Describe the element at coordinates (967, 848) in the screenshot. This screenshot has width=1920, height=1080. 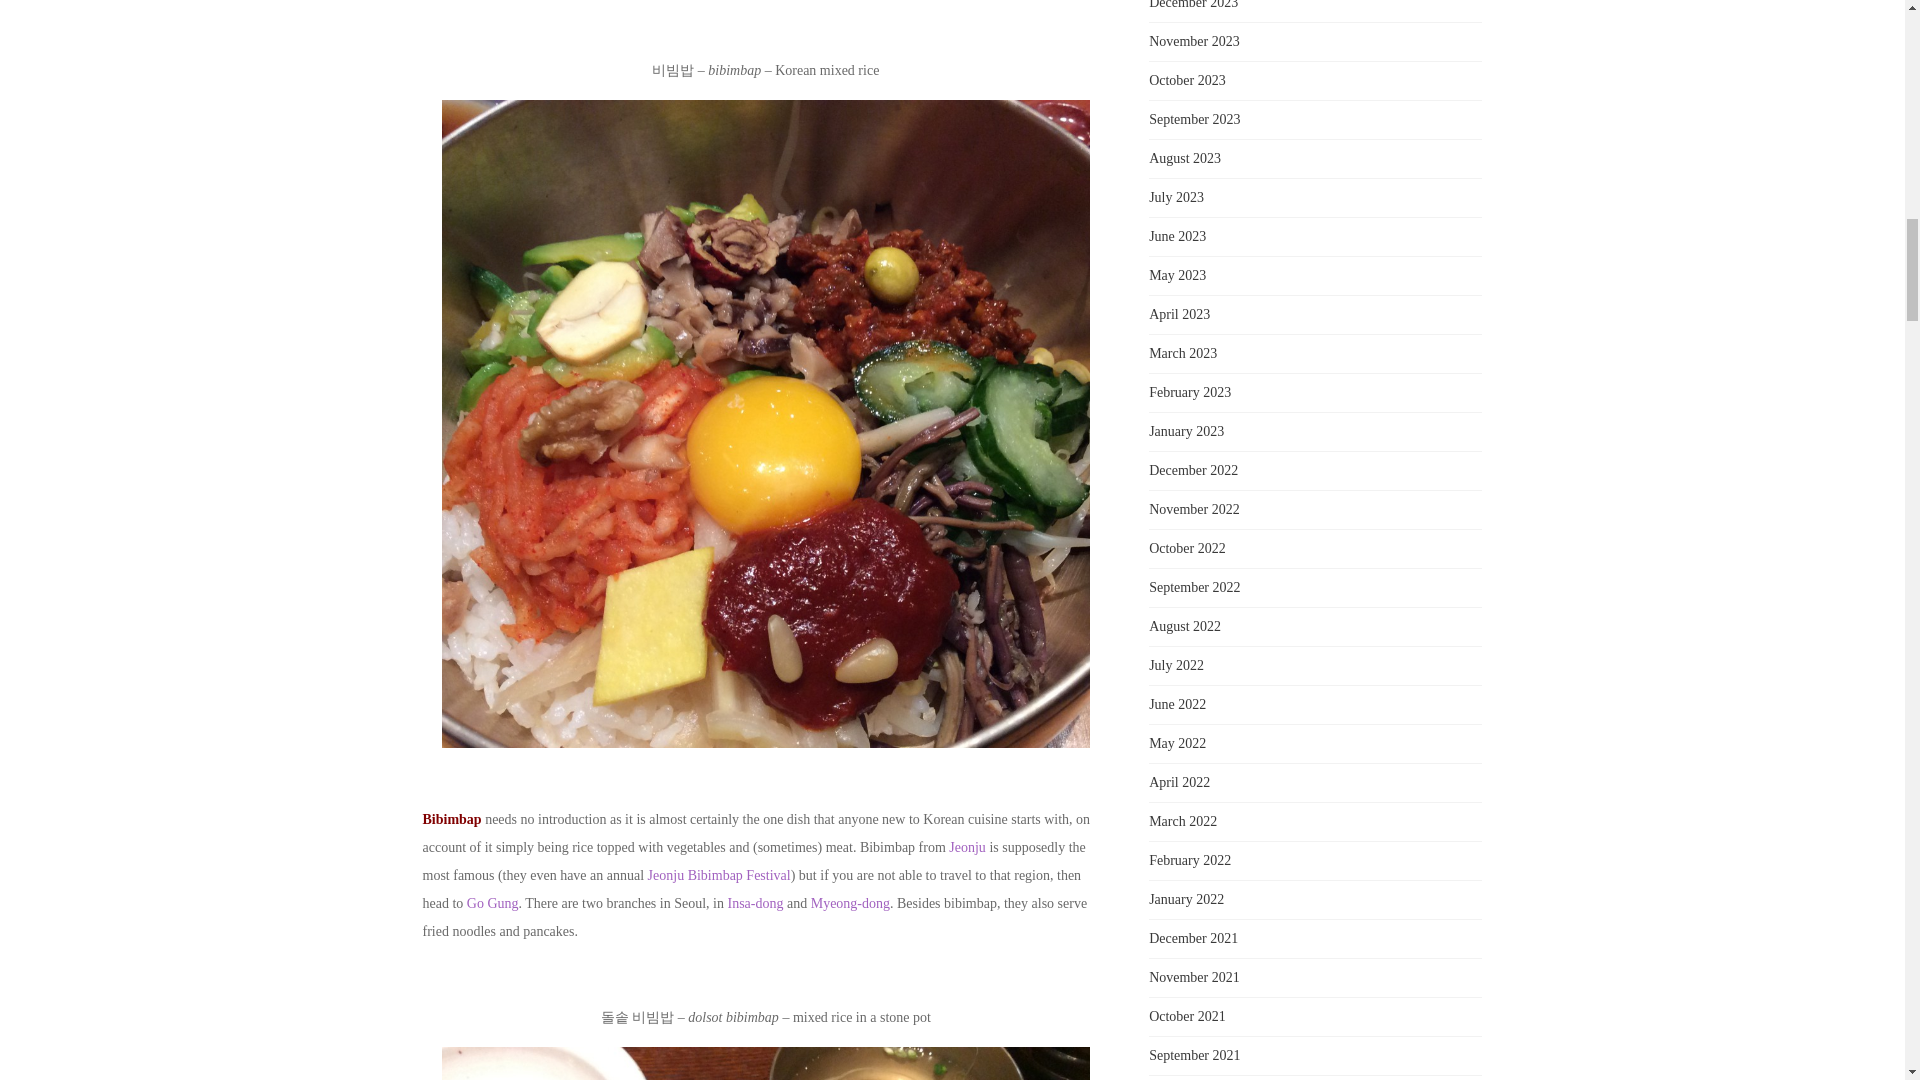
I see `Jeonju` at that location.